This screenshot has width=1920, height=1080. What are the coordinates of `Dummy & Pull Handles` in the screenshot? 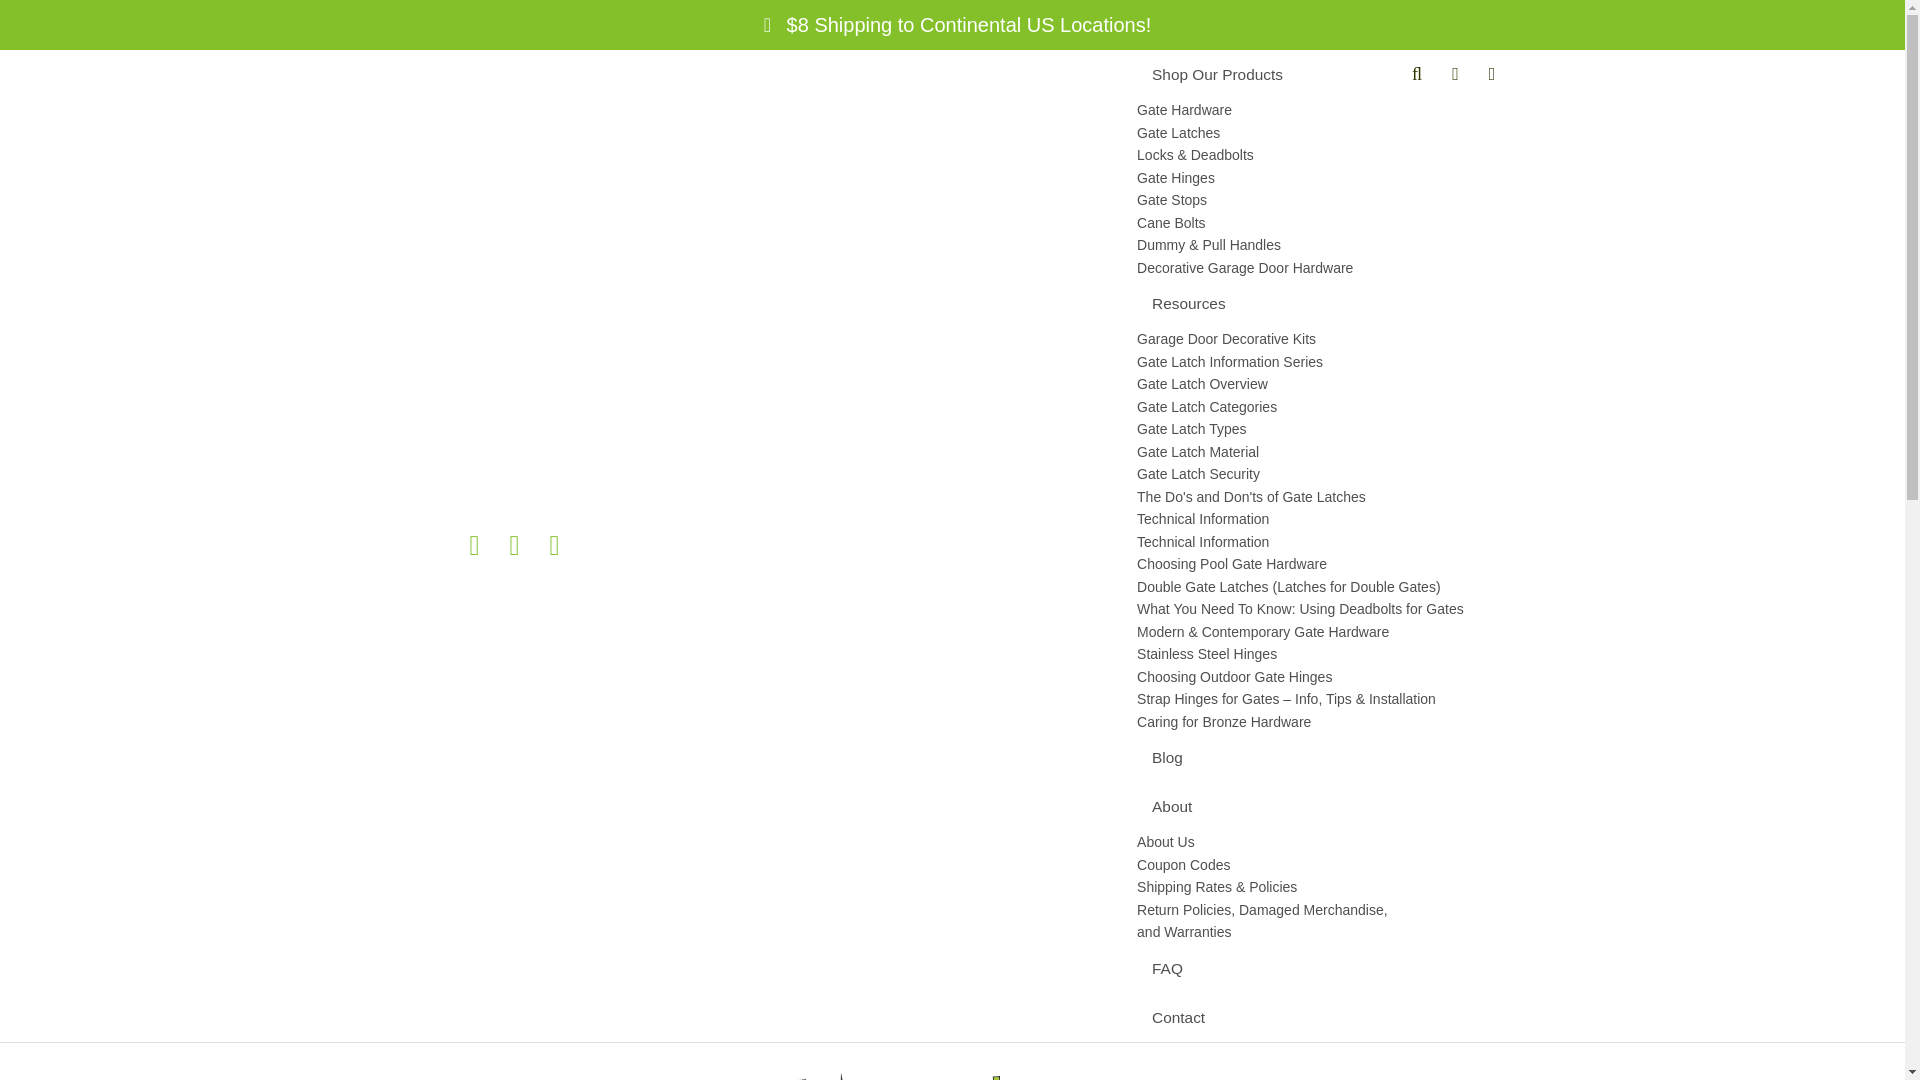 It's located at (1312, 246).